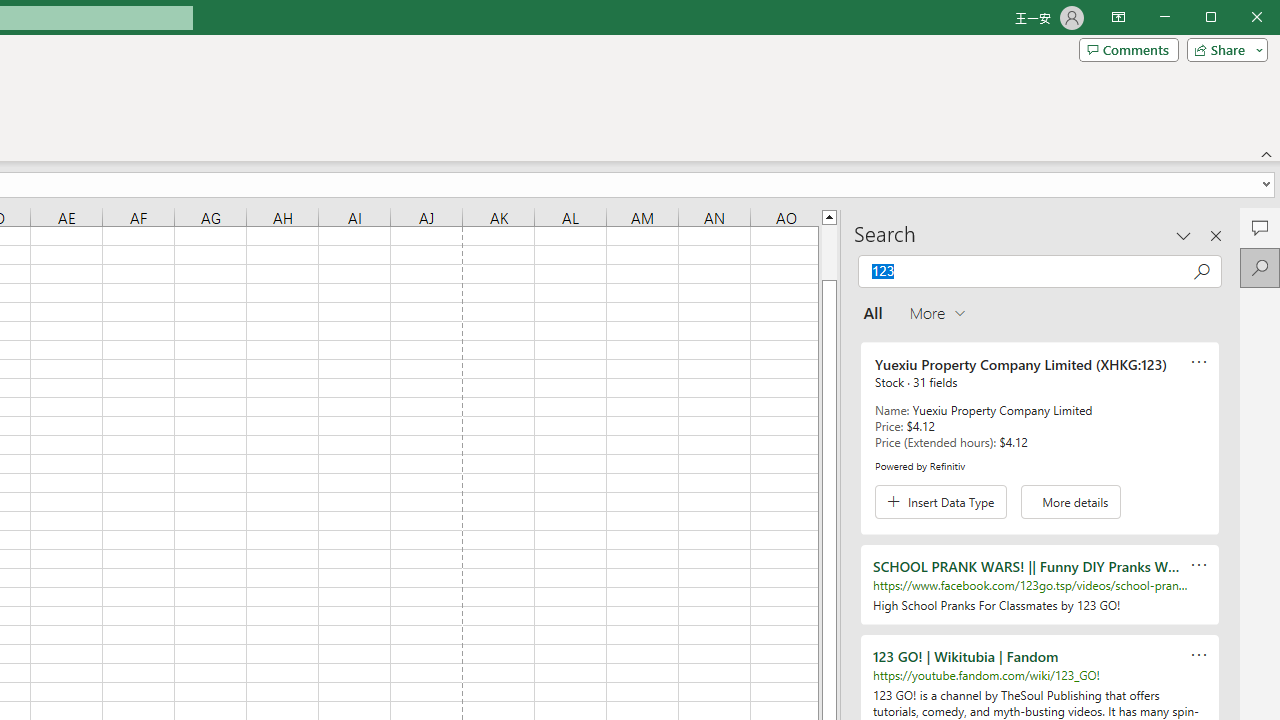 The width and height of the screenshot is (1280, 720). Describe the element at coordinates (1267, 154) in the screenshot. I see `Collapse the Ribbon` at that location.